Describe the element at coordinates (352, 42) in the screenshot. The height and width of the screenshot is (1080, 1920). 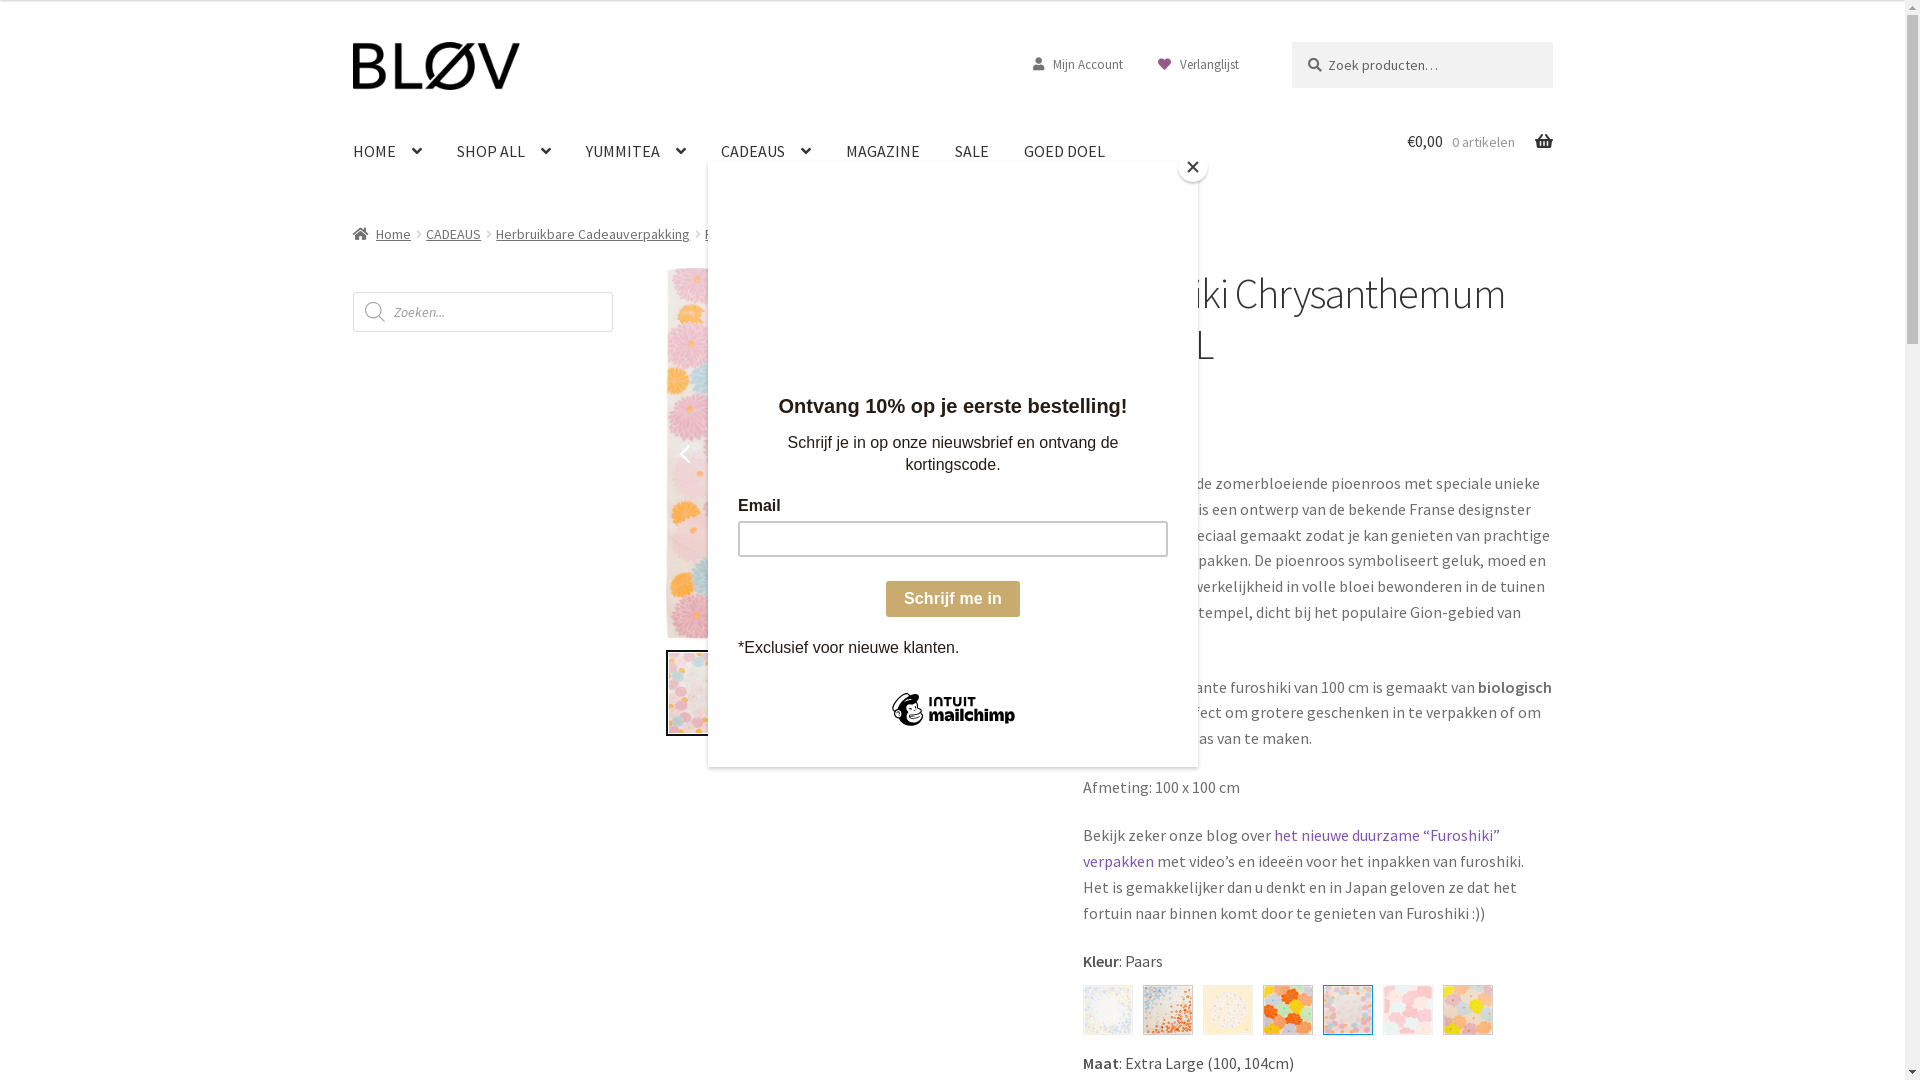
I see `Ga door naar navigatie` at that location.